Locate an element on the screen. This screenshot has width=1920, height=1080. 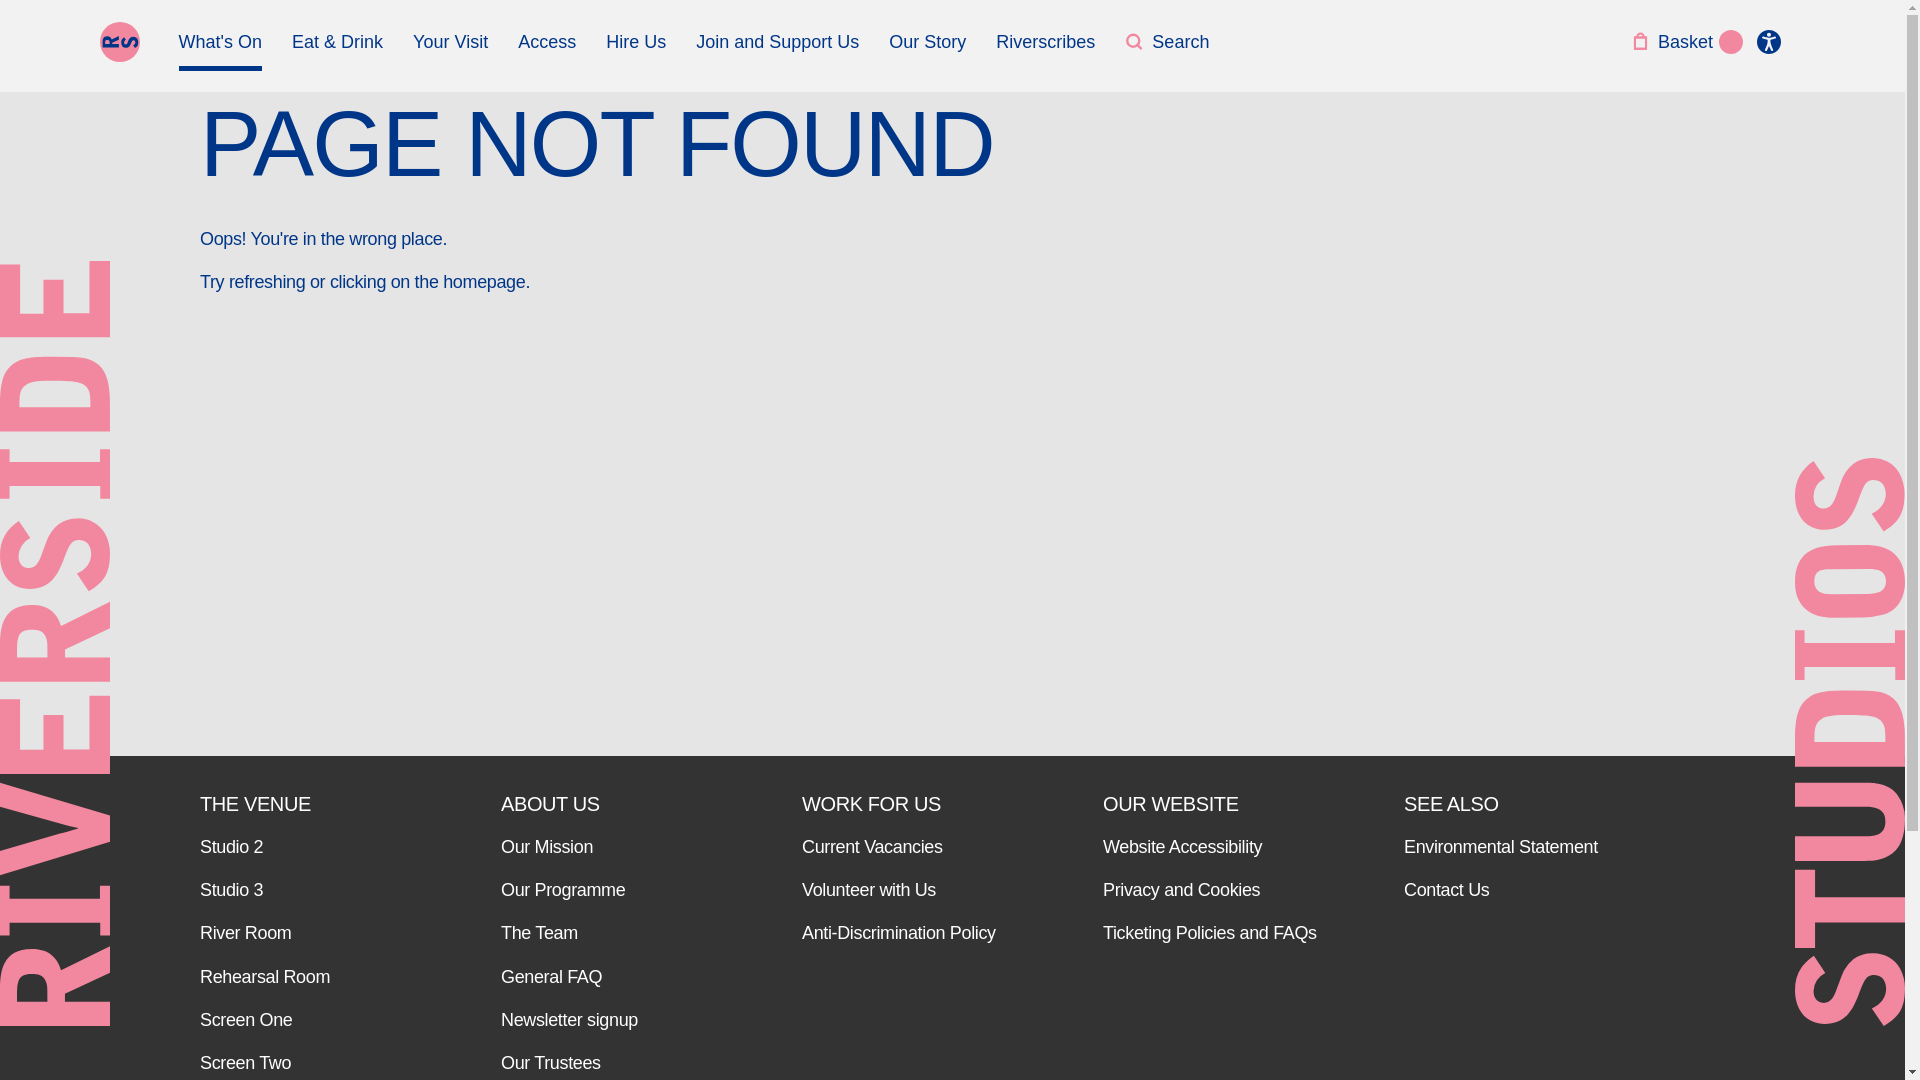
Access is located at coordinates (547, 50).